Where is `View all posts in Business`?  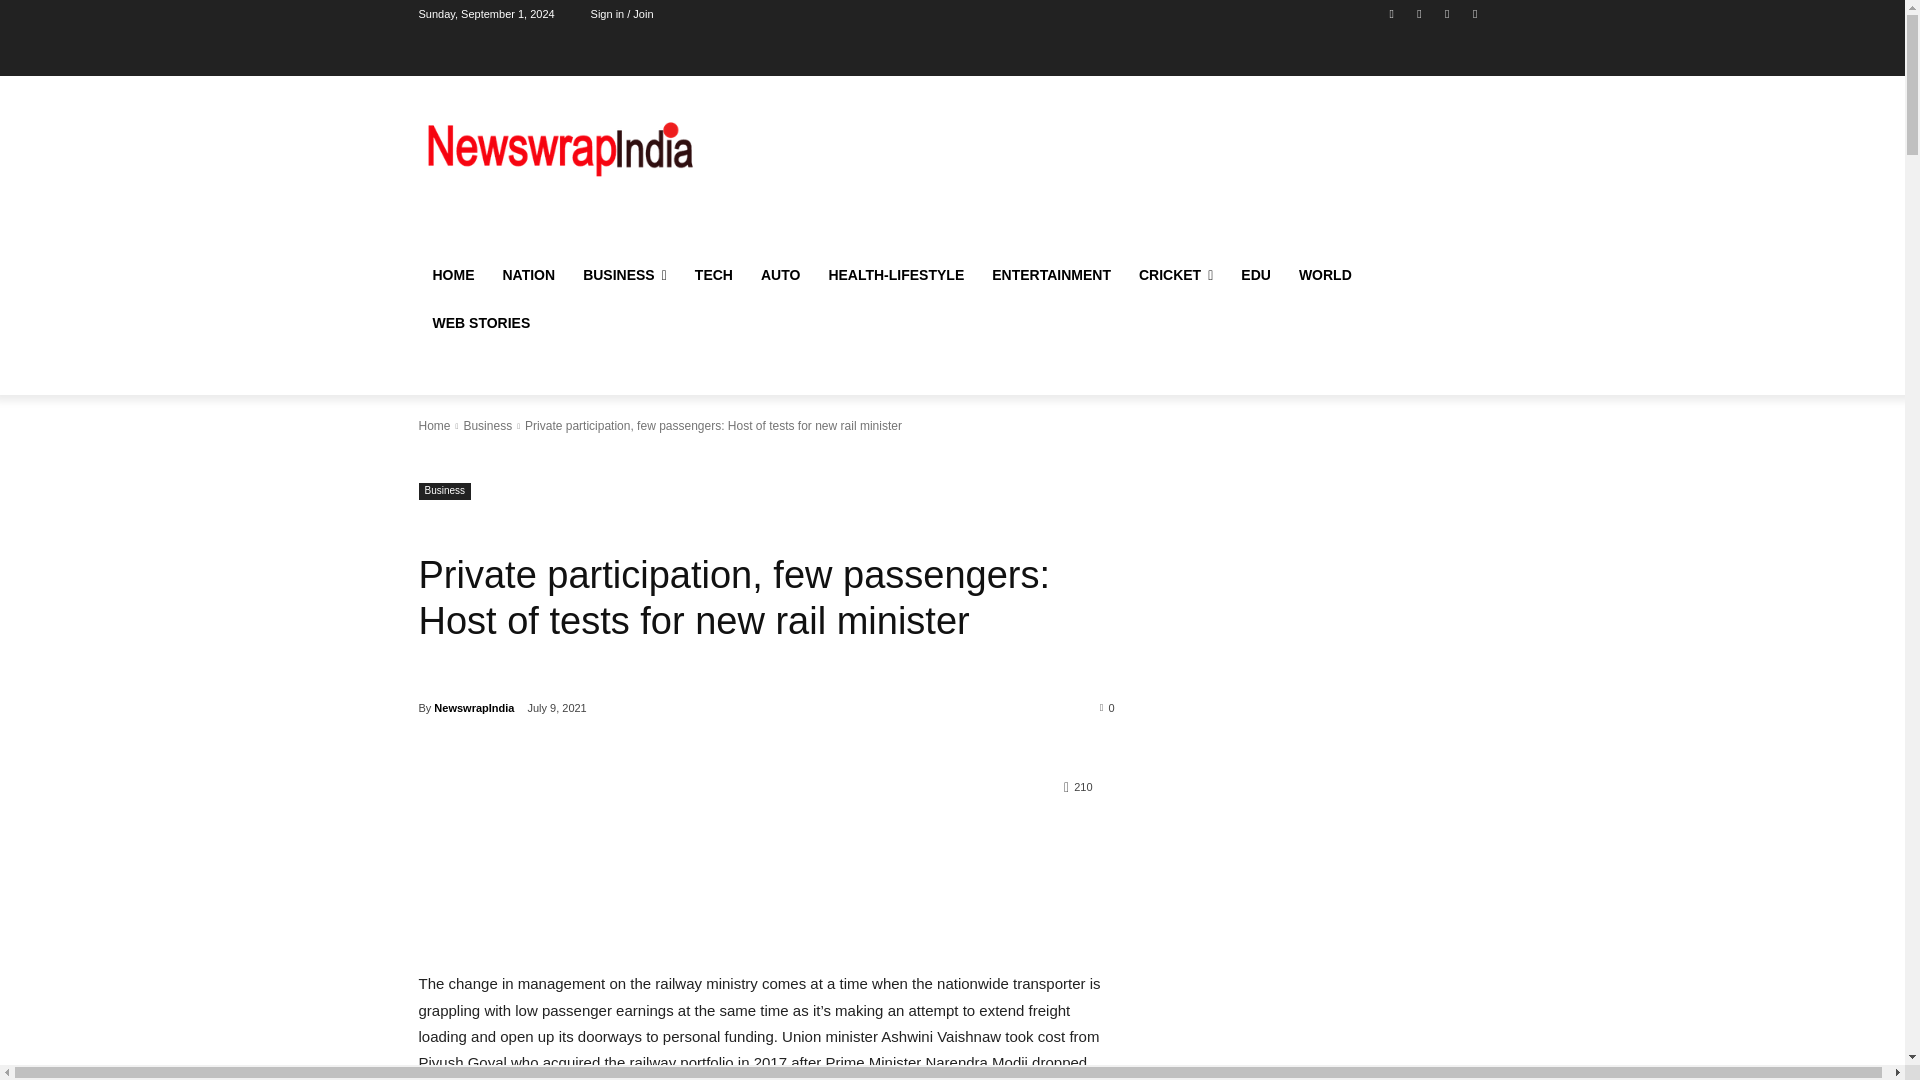
View all posts in Business is located at coordinates (487, 426).